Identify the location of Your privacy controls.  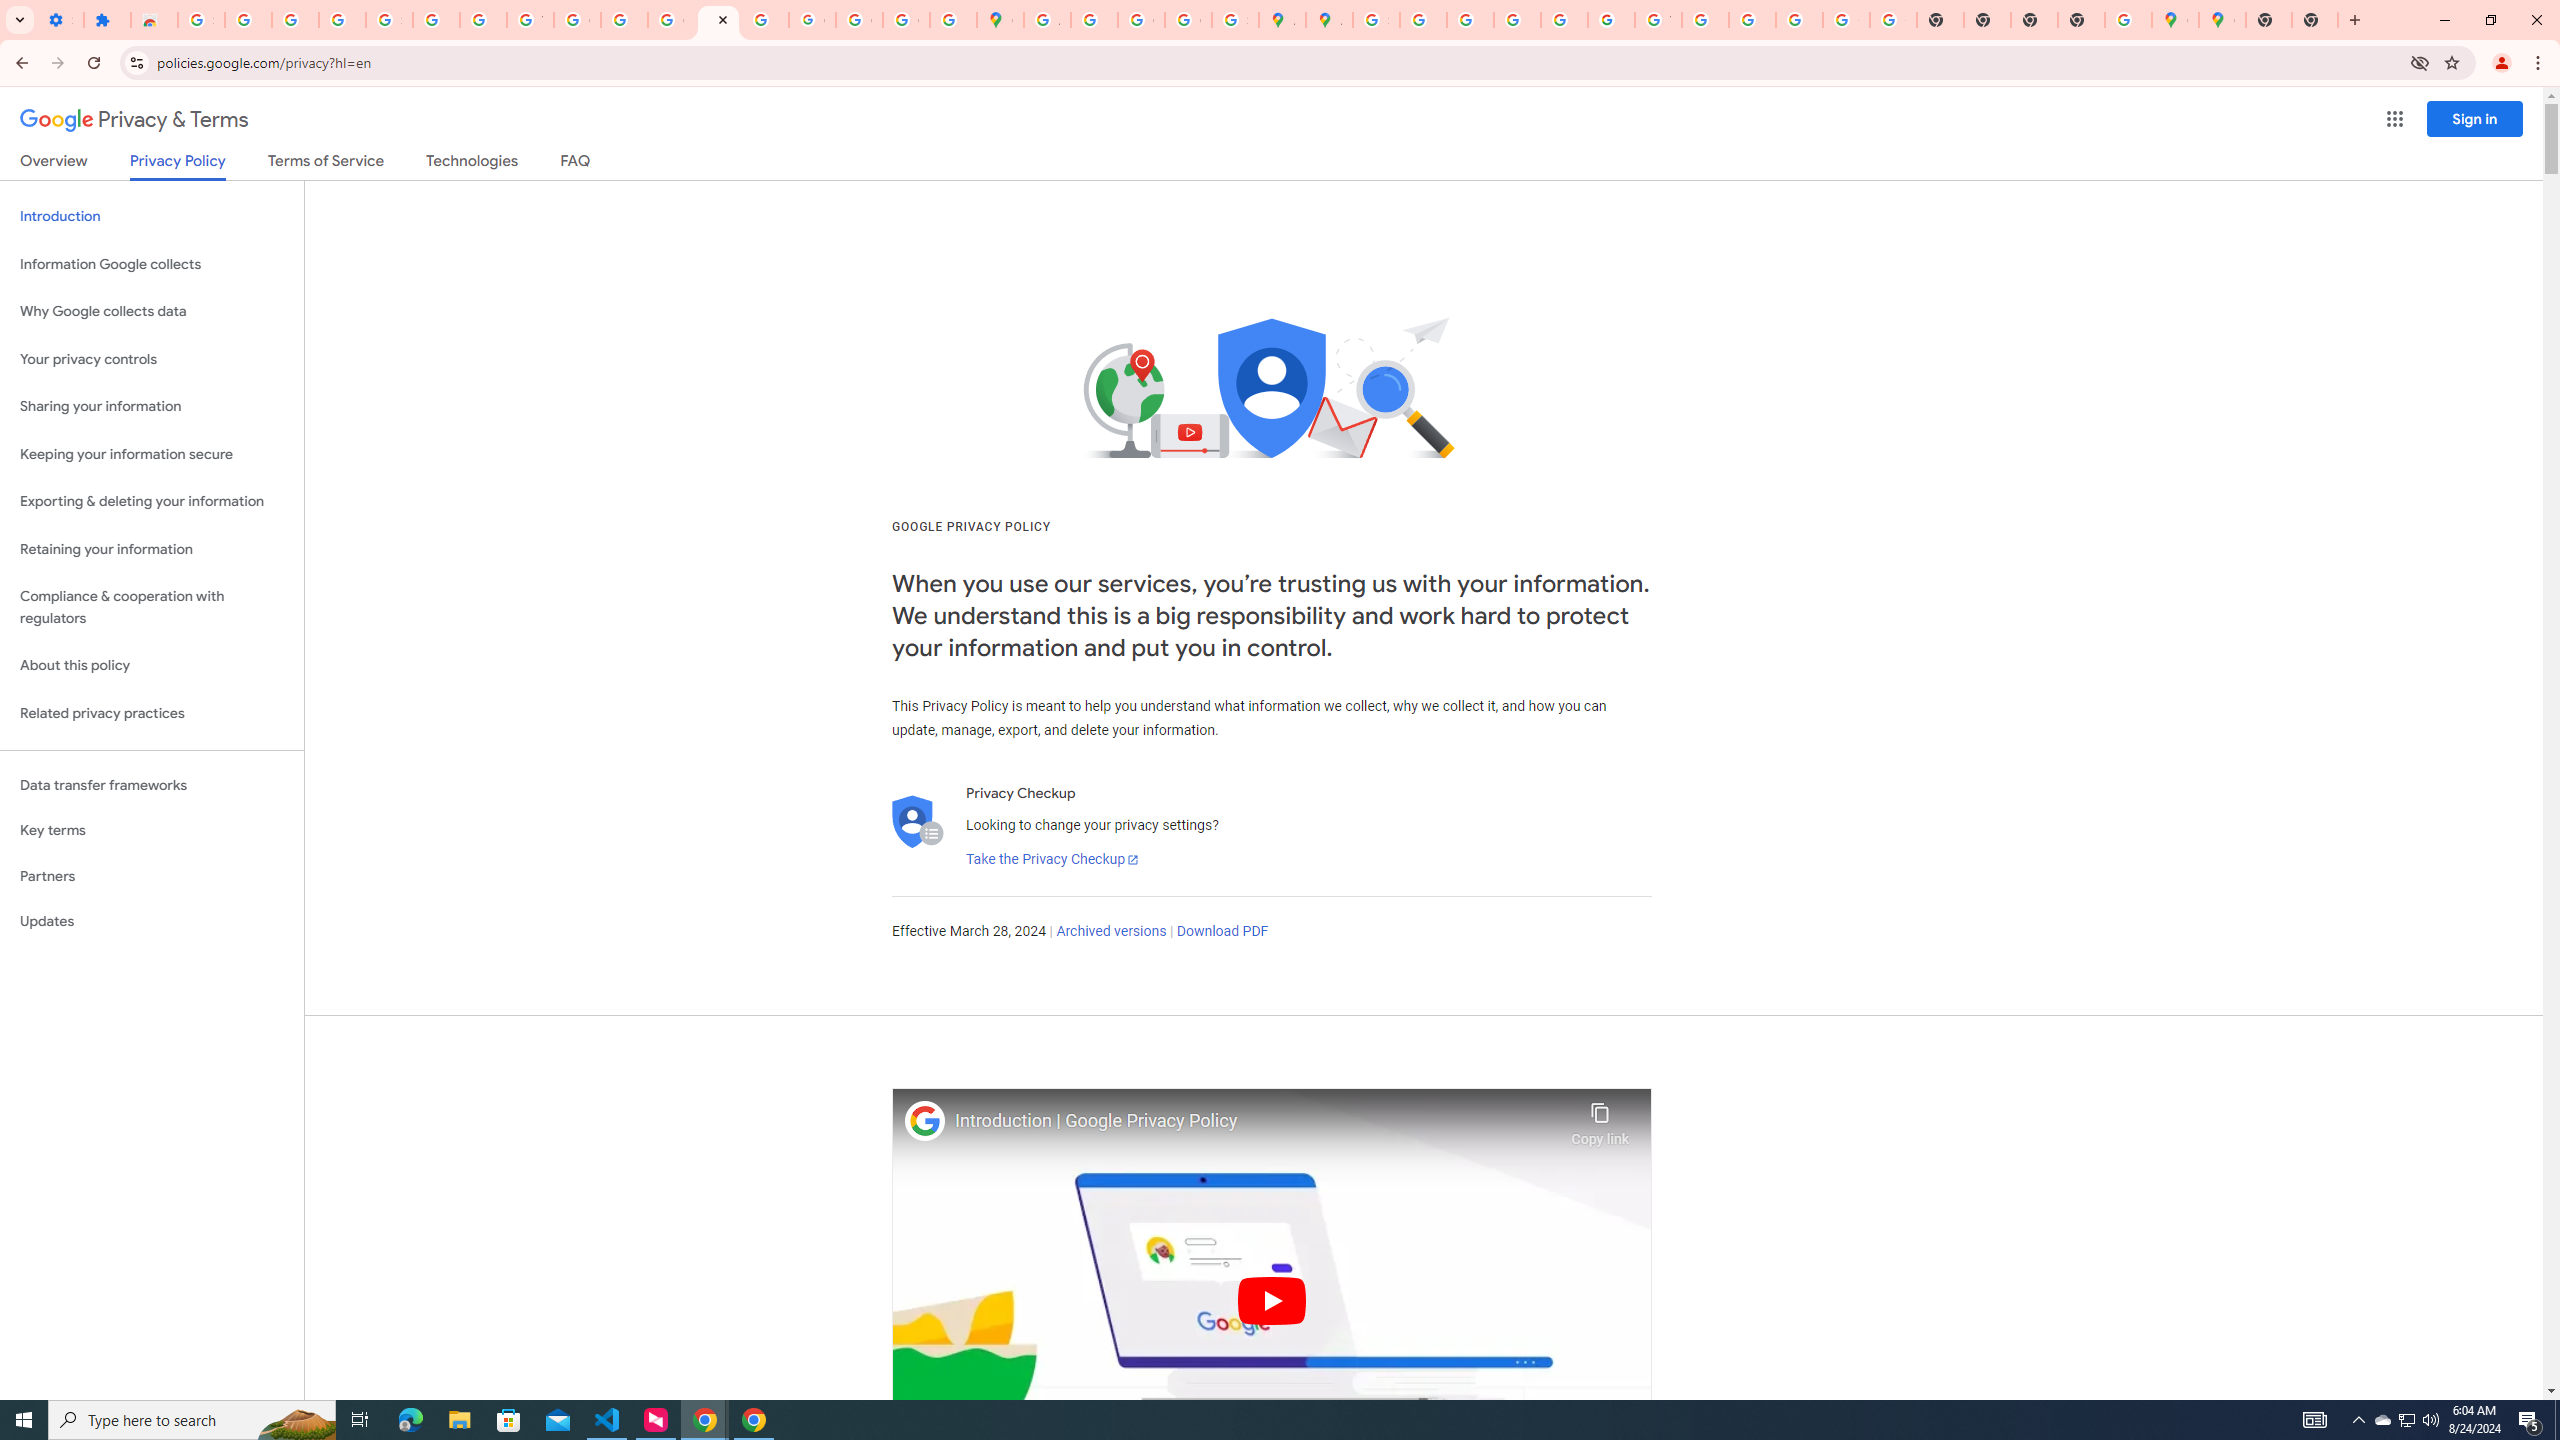
(152, 360).